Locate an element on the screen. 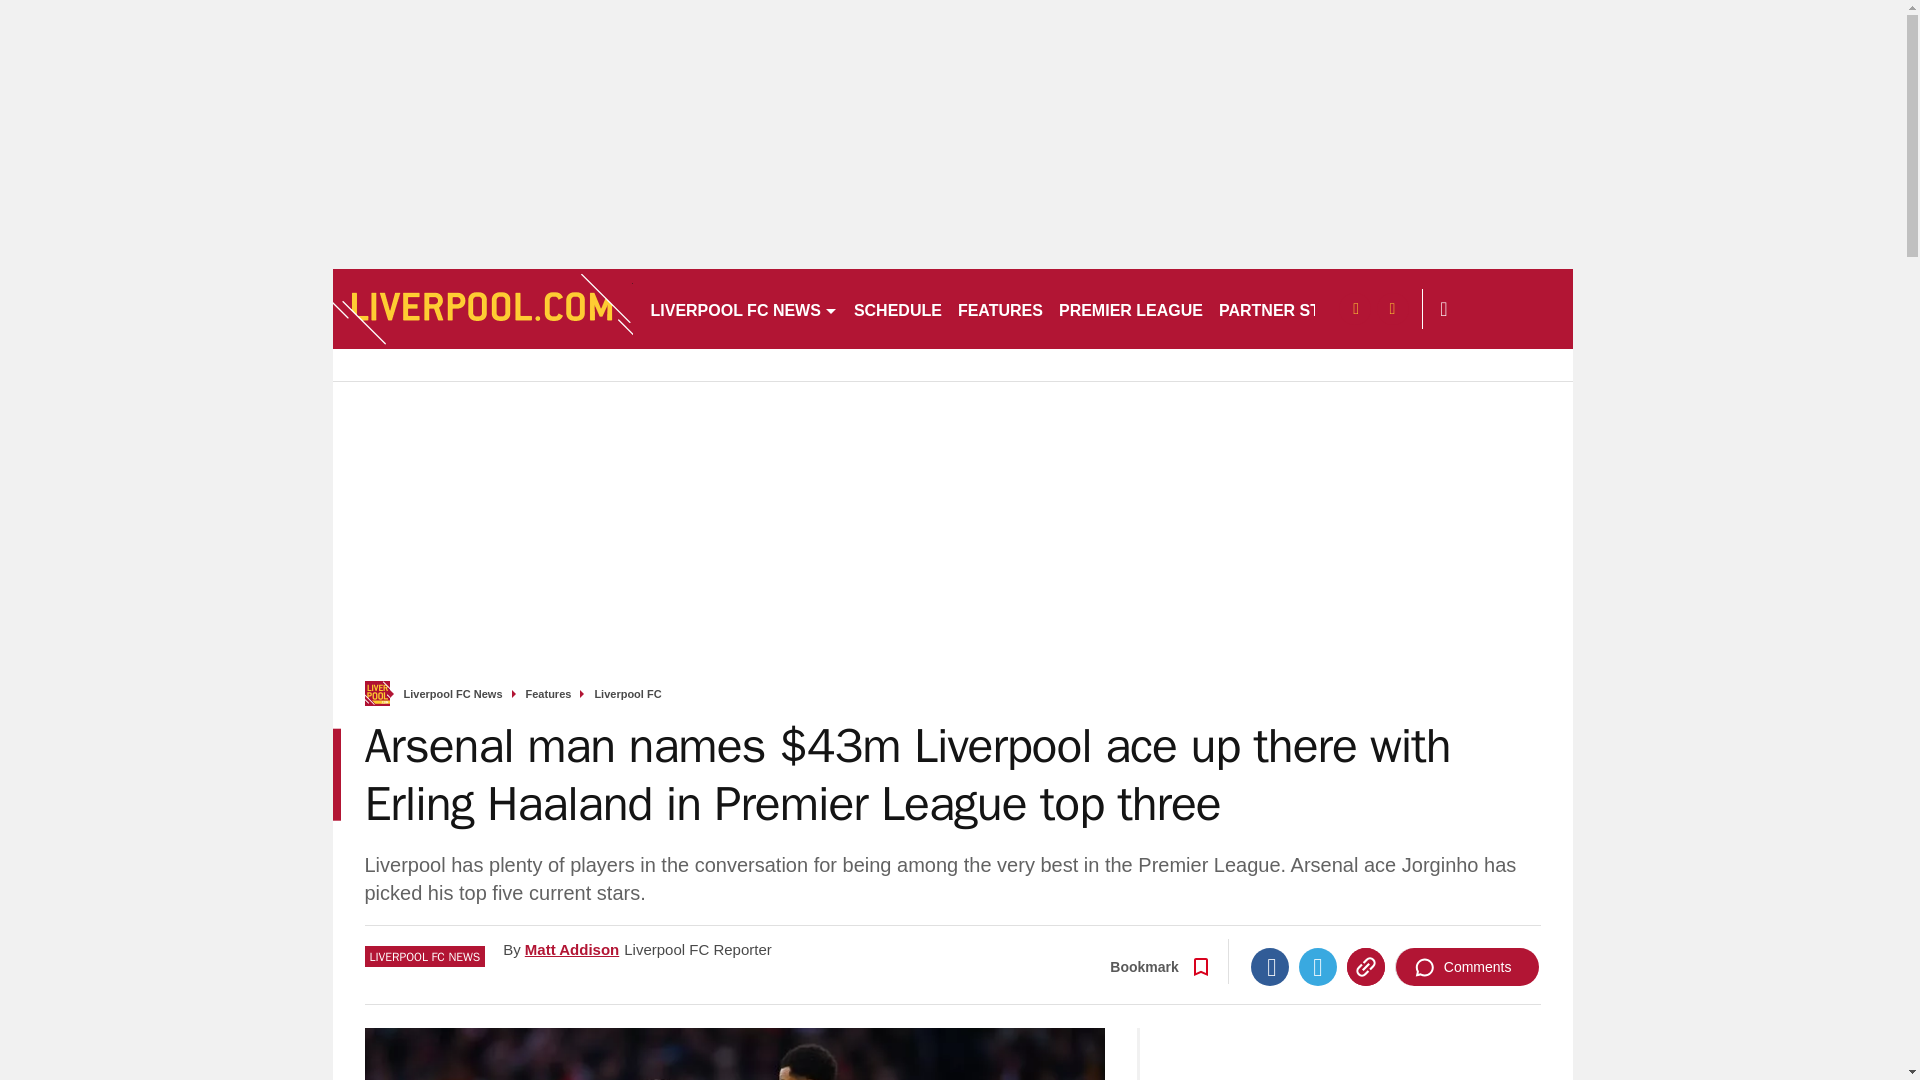 This screenshot has height=1080, width=1920. Twitter is located at coordinates (1318, 967).